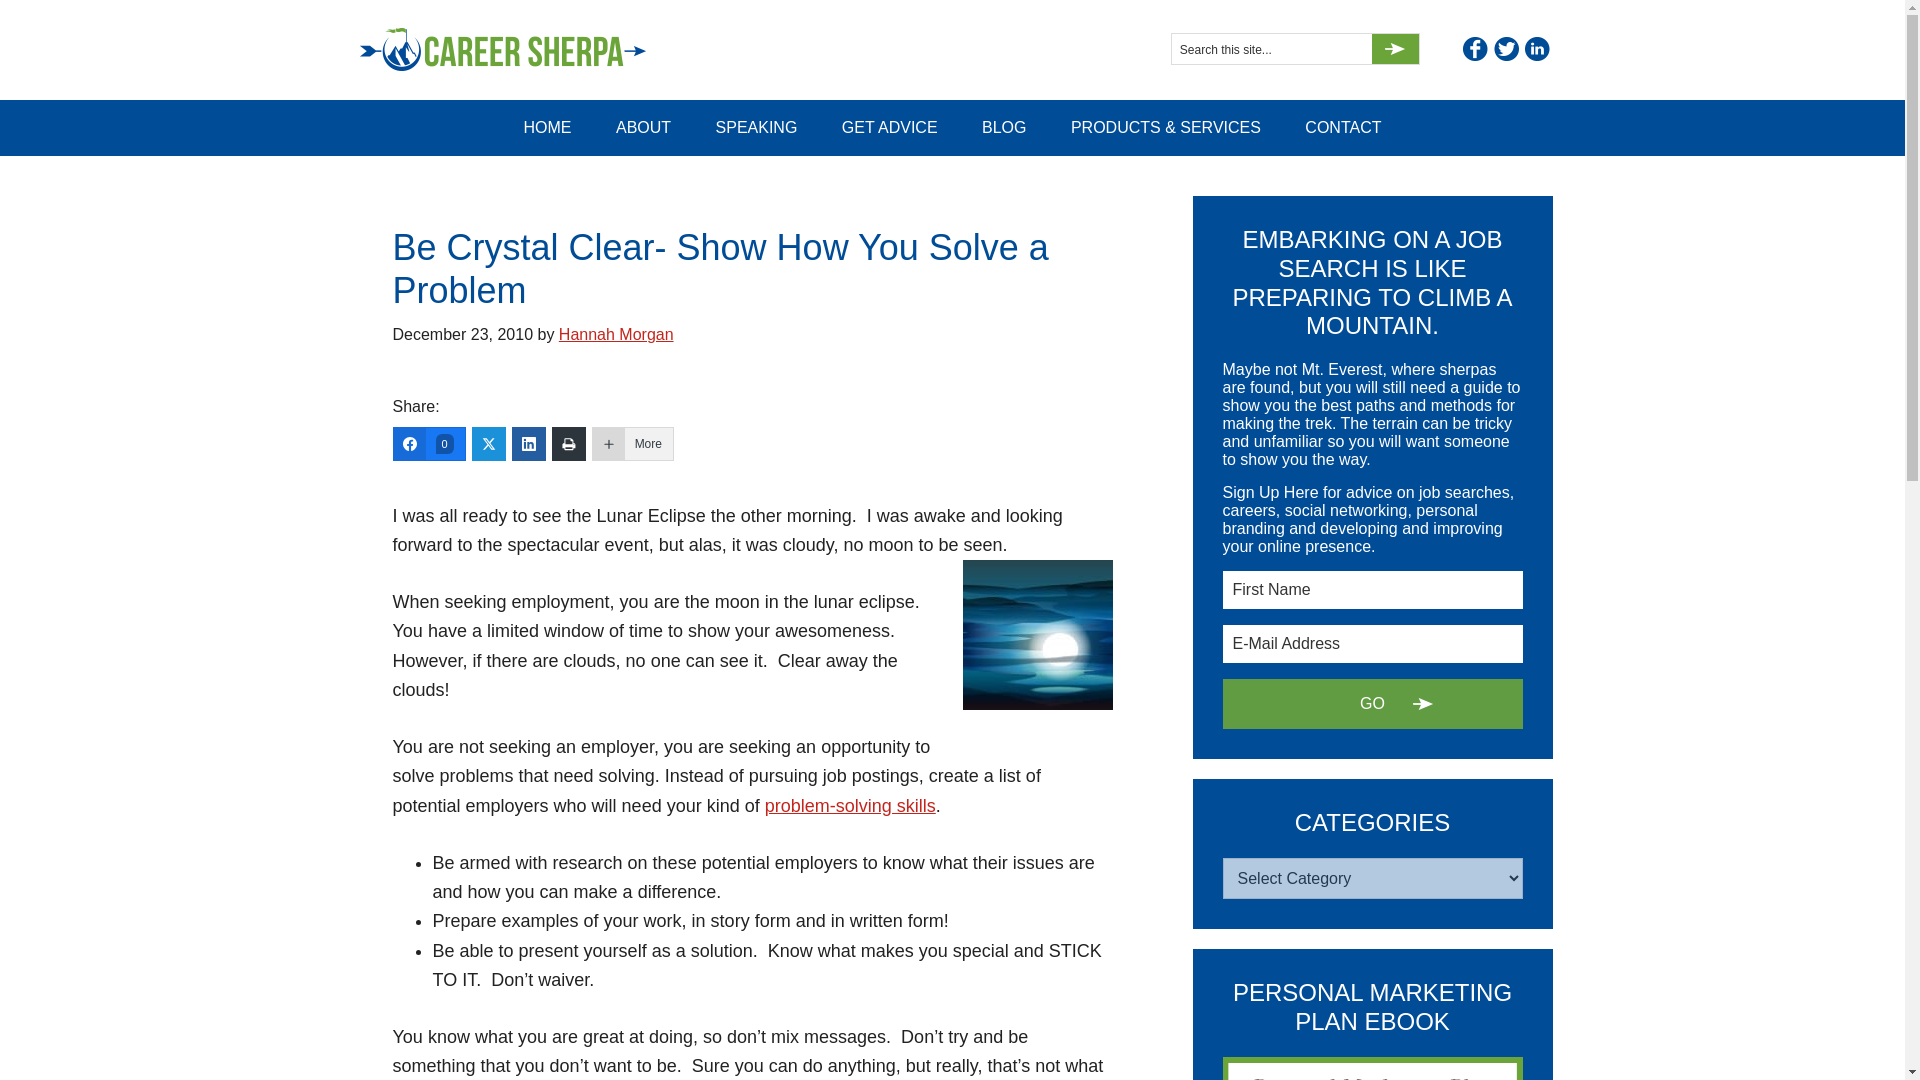 Image resolution: width=1920 pixels, height=1080 pixels. Describe the element at coordinates (643, 128) in the screenshot. I see `ABOUT` at that location.